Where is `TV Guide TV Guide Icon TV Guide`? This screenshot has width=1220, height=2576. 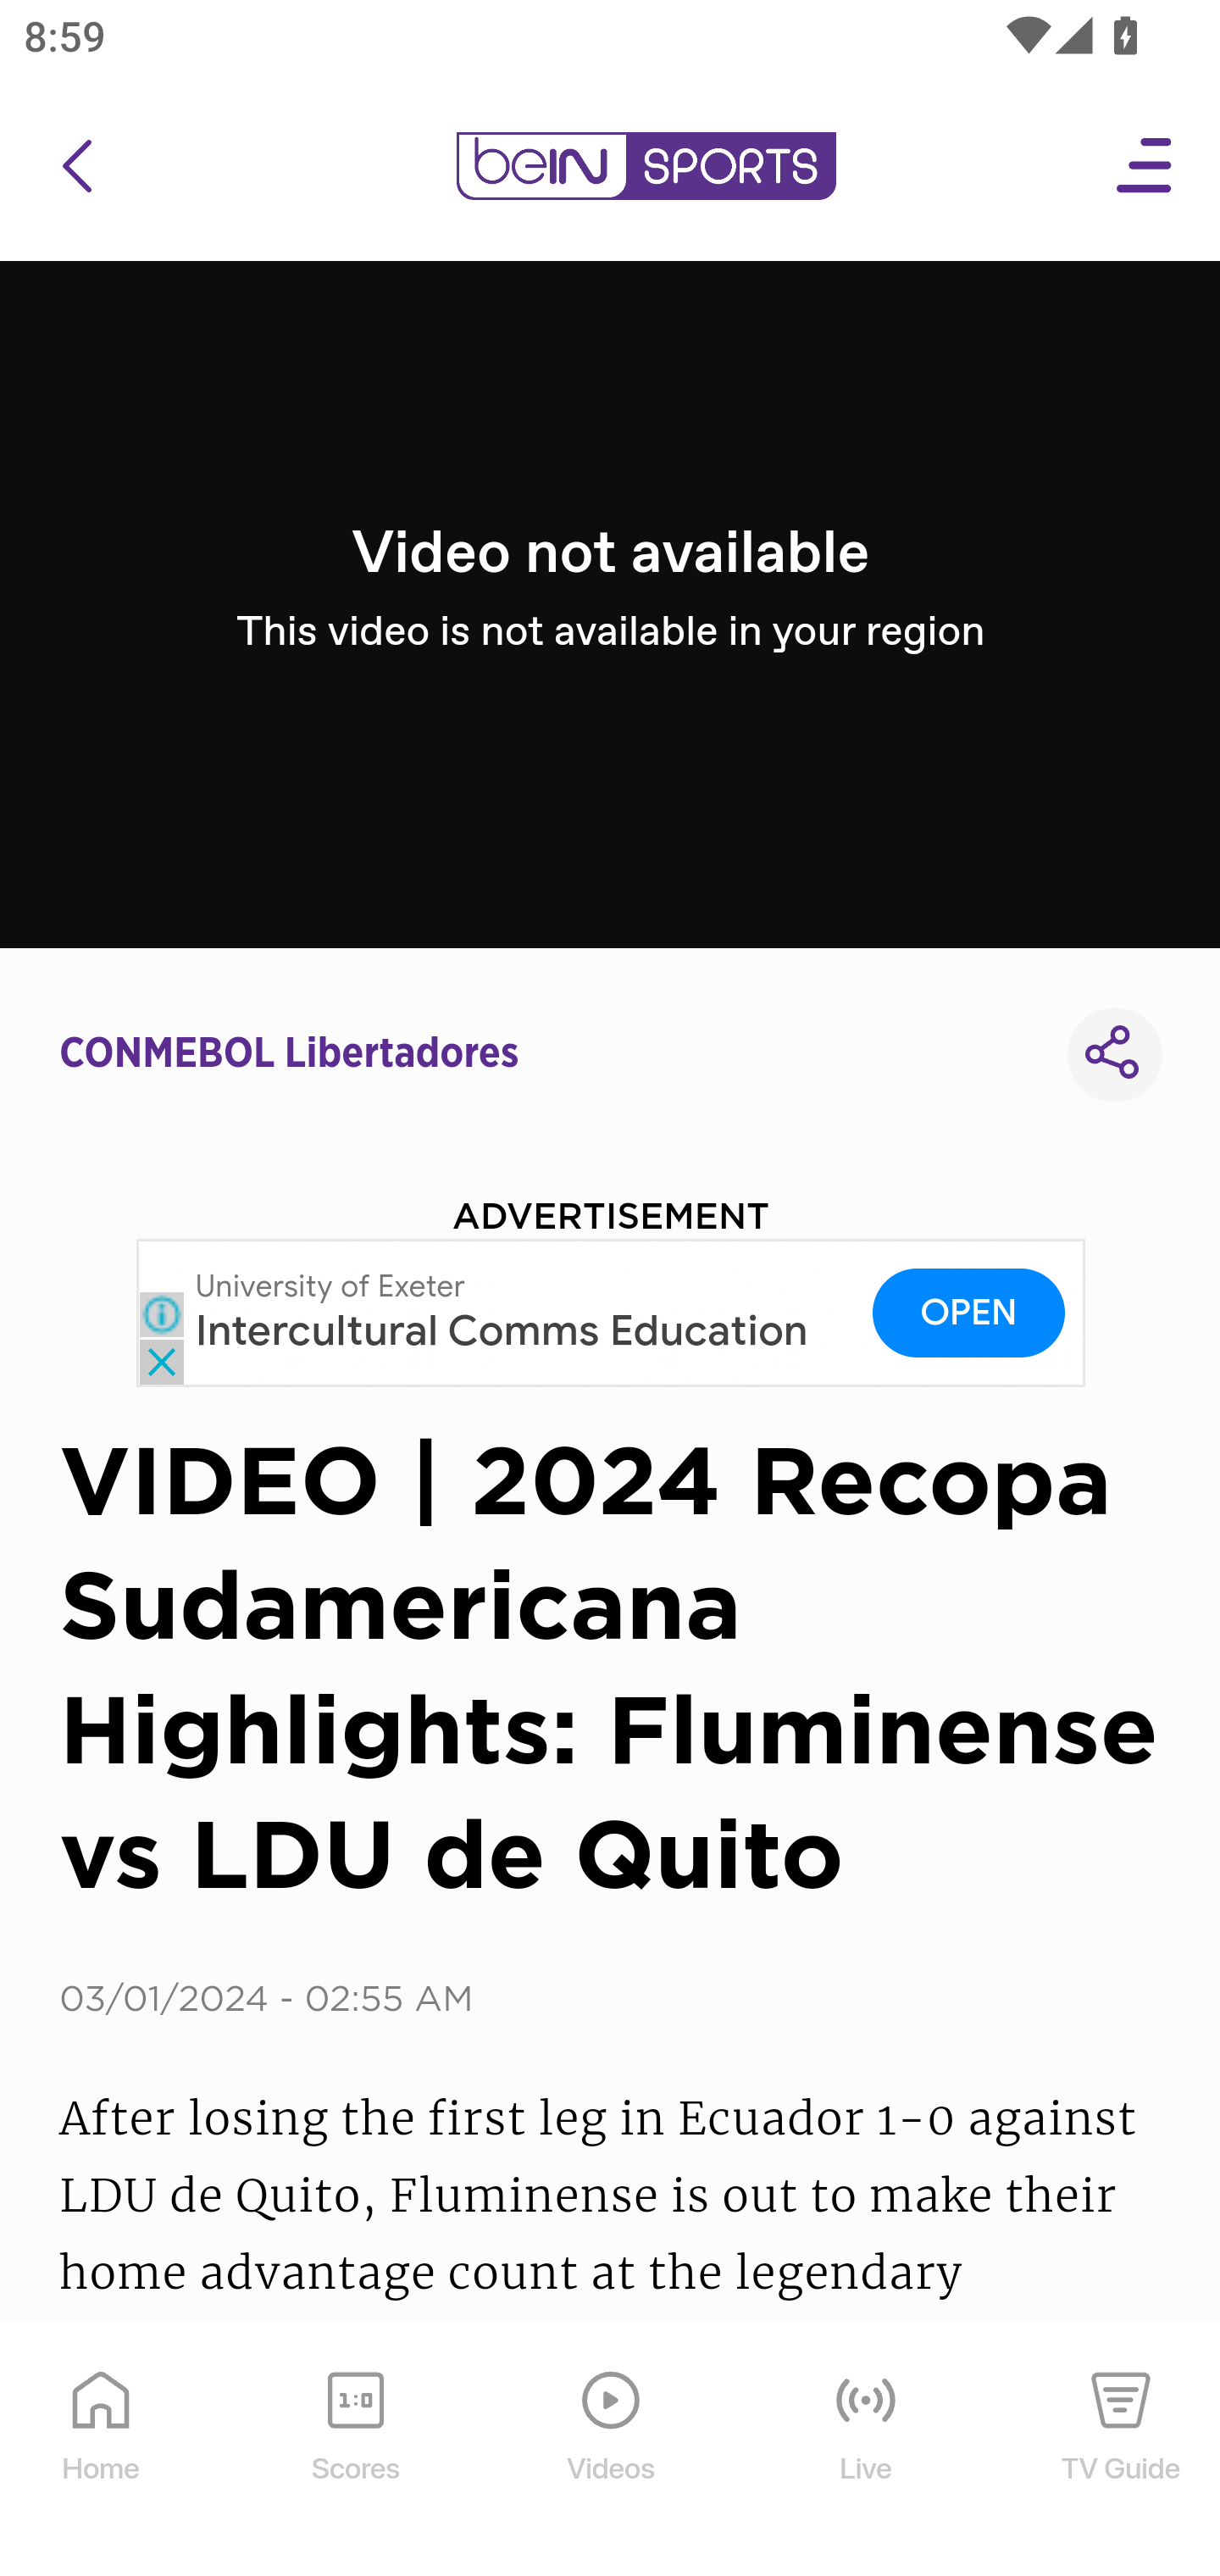 TV Guide TV Guide Icon TV Guide is located at coordinates (1122, 2451).